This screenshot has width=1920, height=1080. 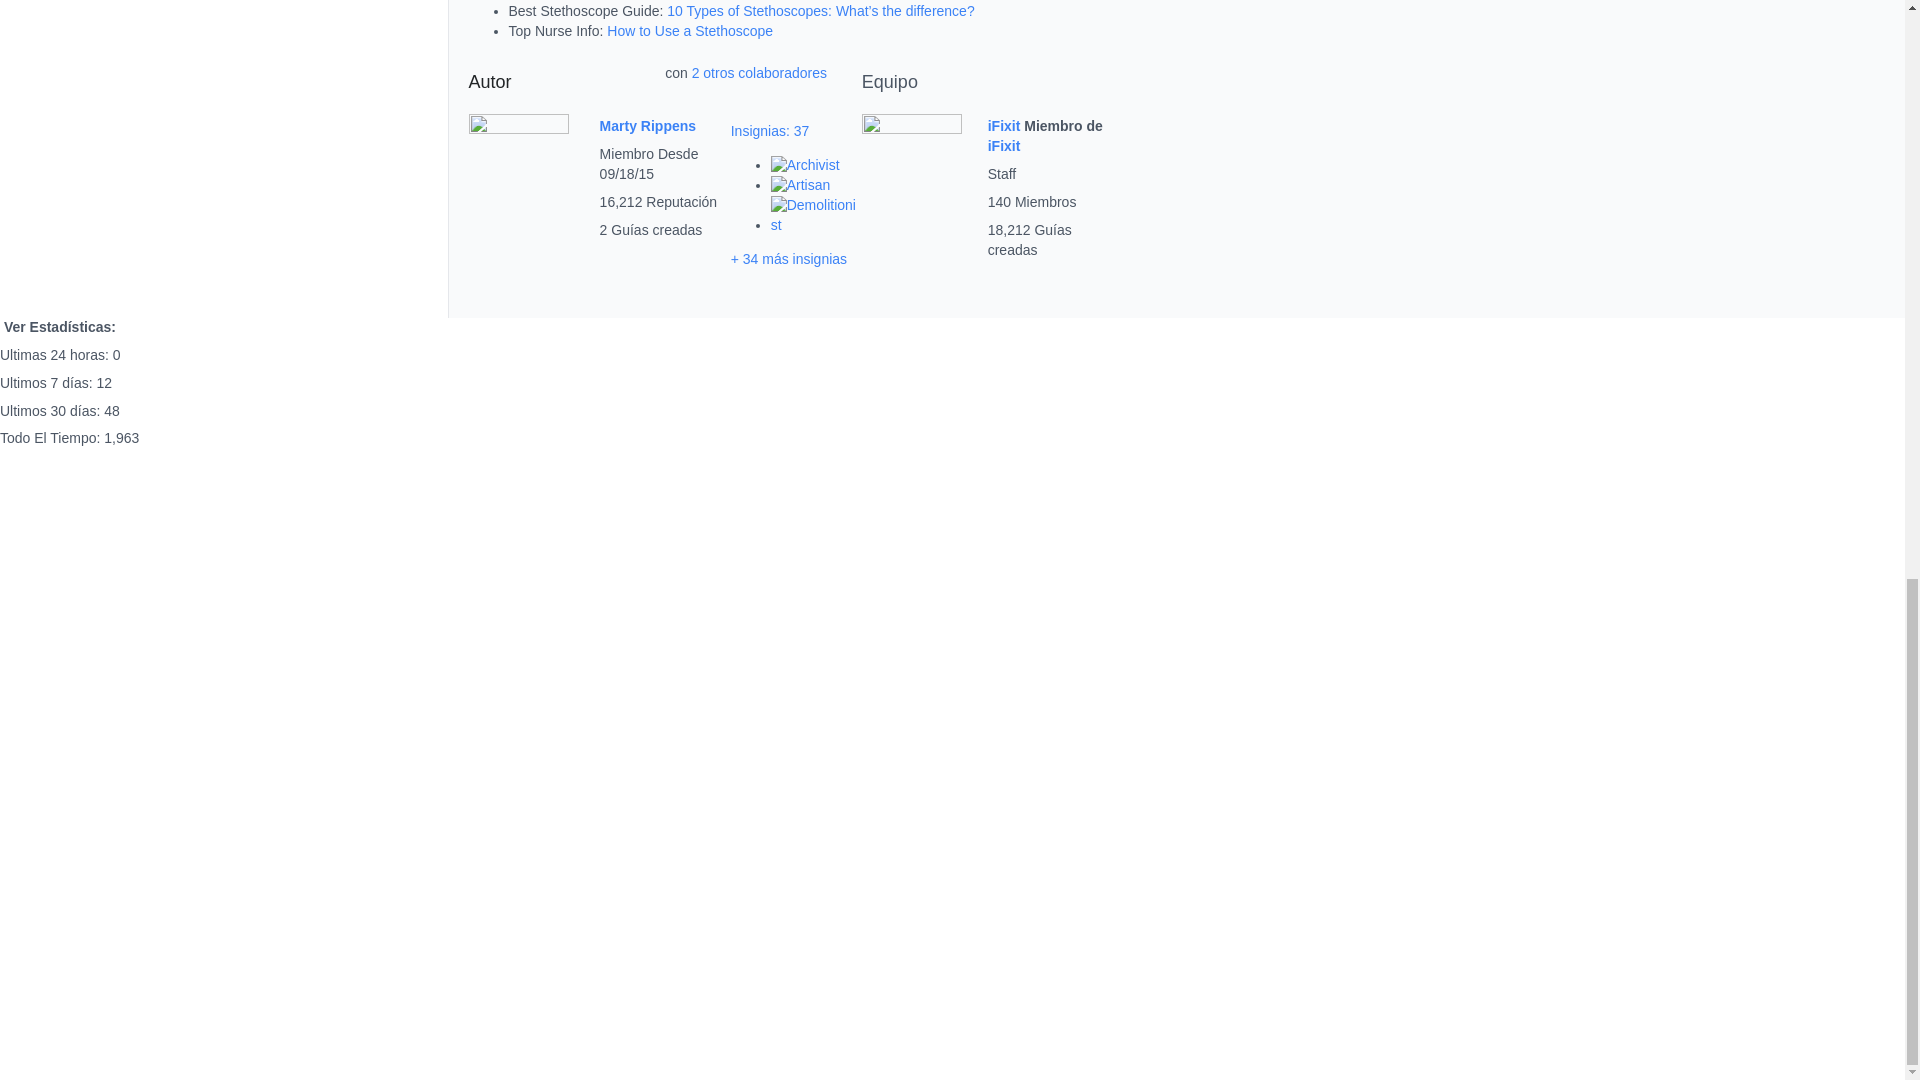 What do you see at coordinates (489, 82) in the screenshot?
I see `Autor` at bounding box center [489, 82].